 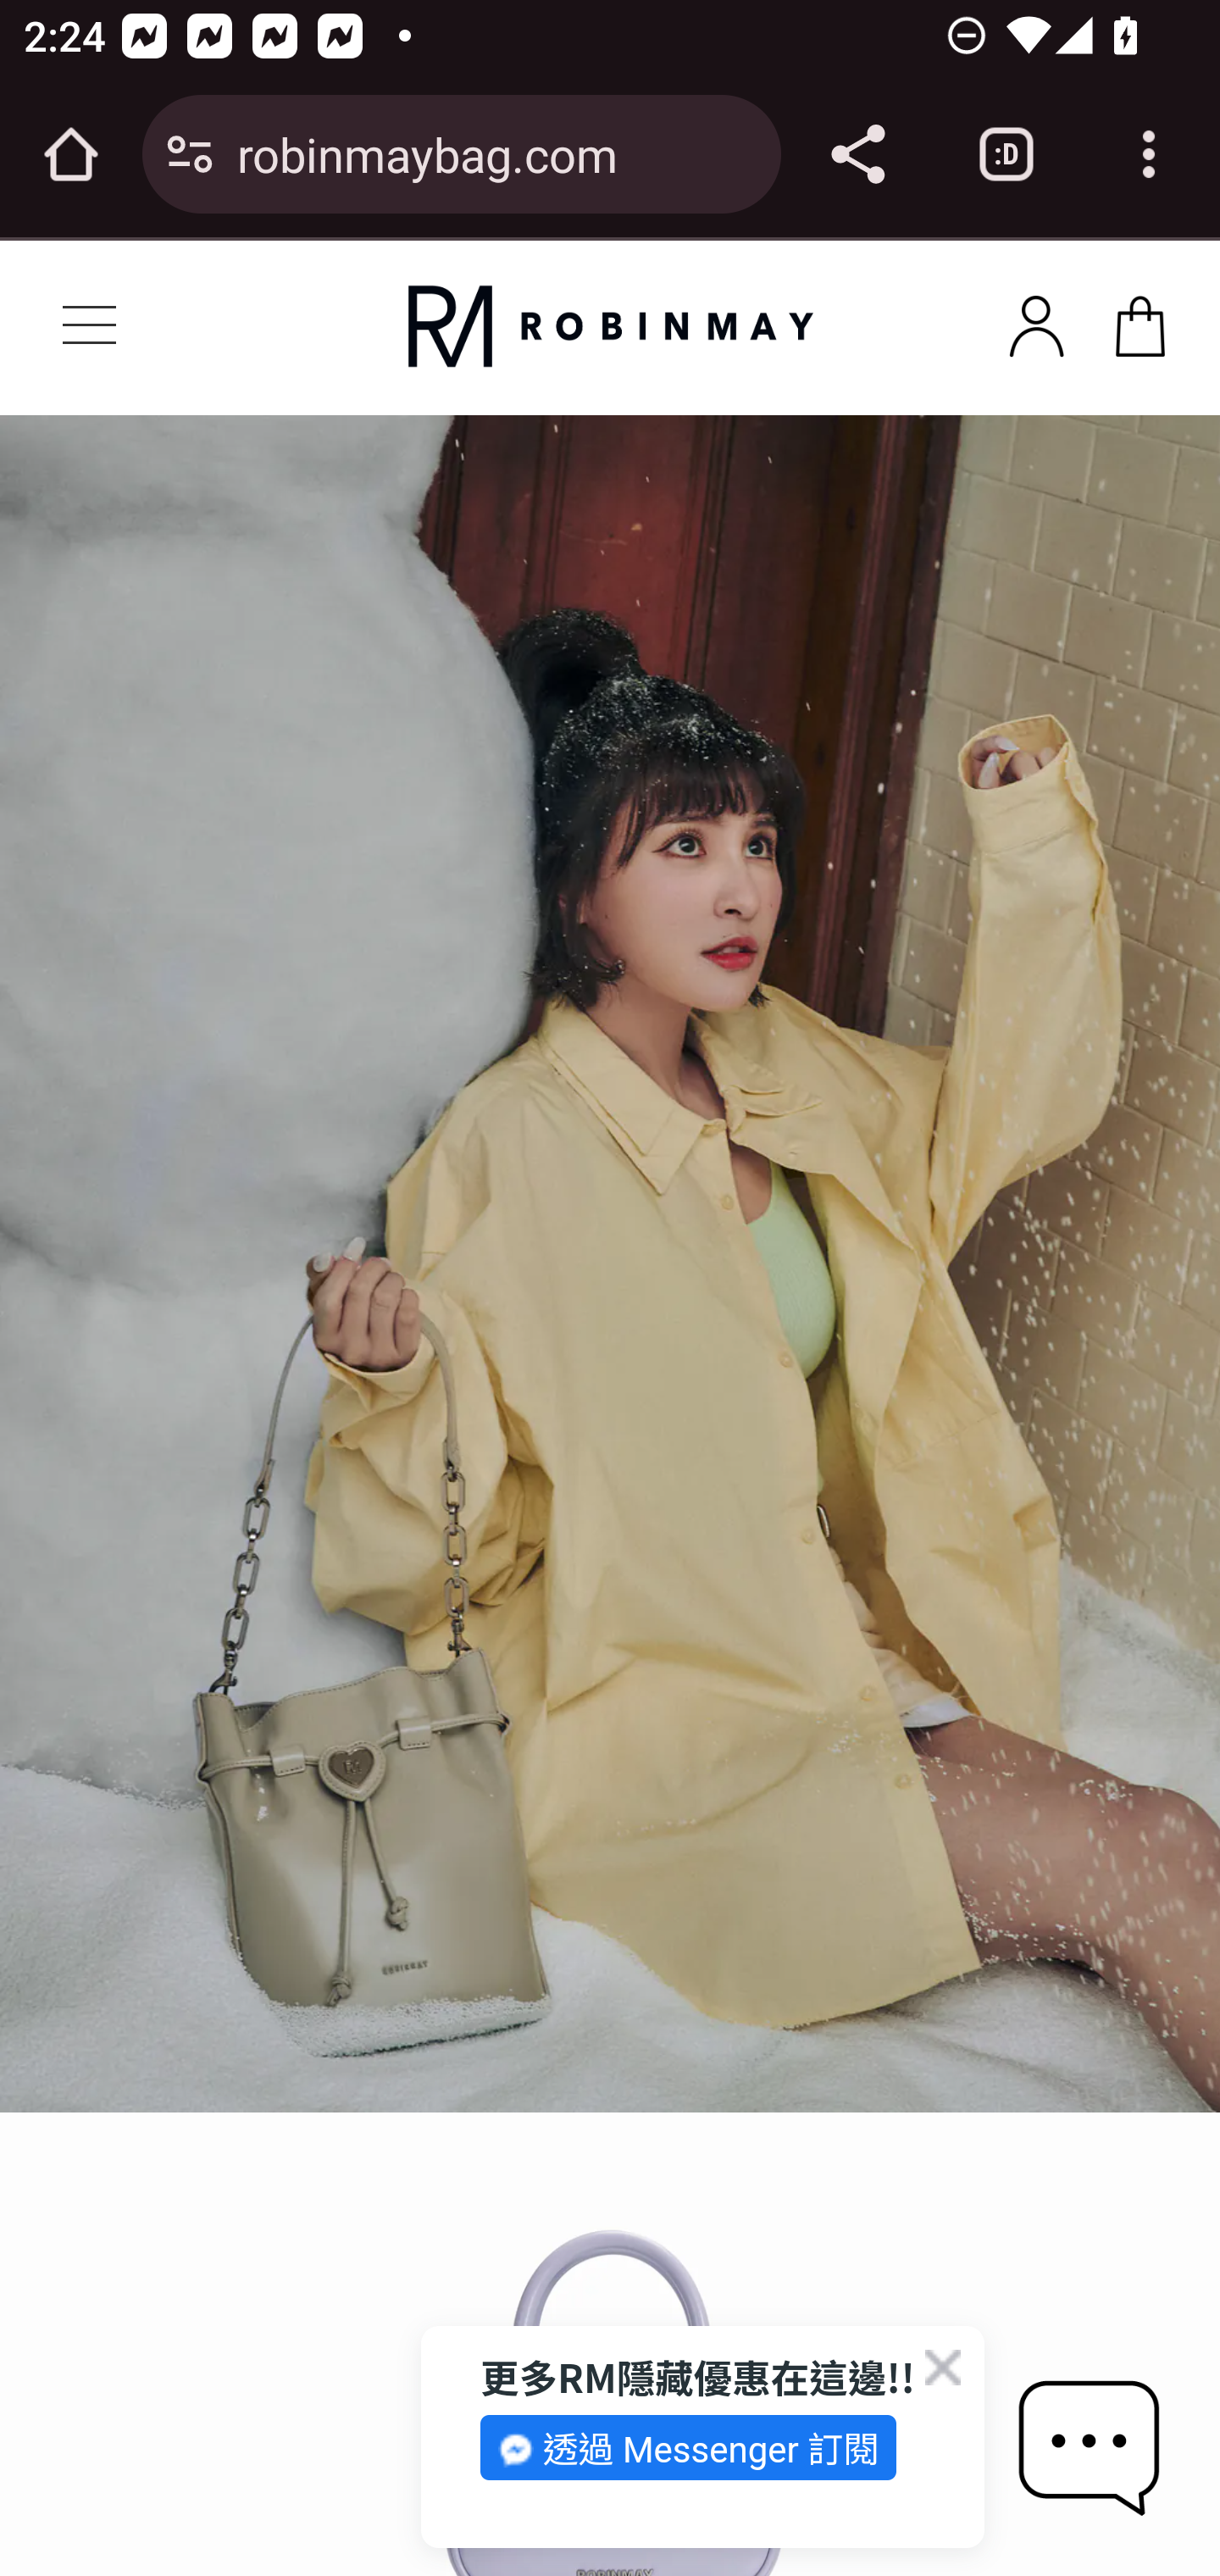 I want to click on Open the home page, so click(x=71, y=154).